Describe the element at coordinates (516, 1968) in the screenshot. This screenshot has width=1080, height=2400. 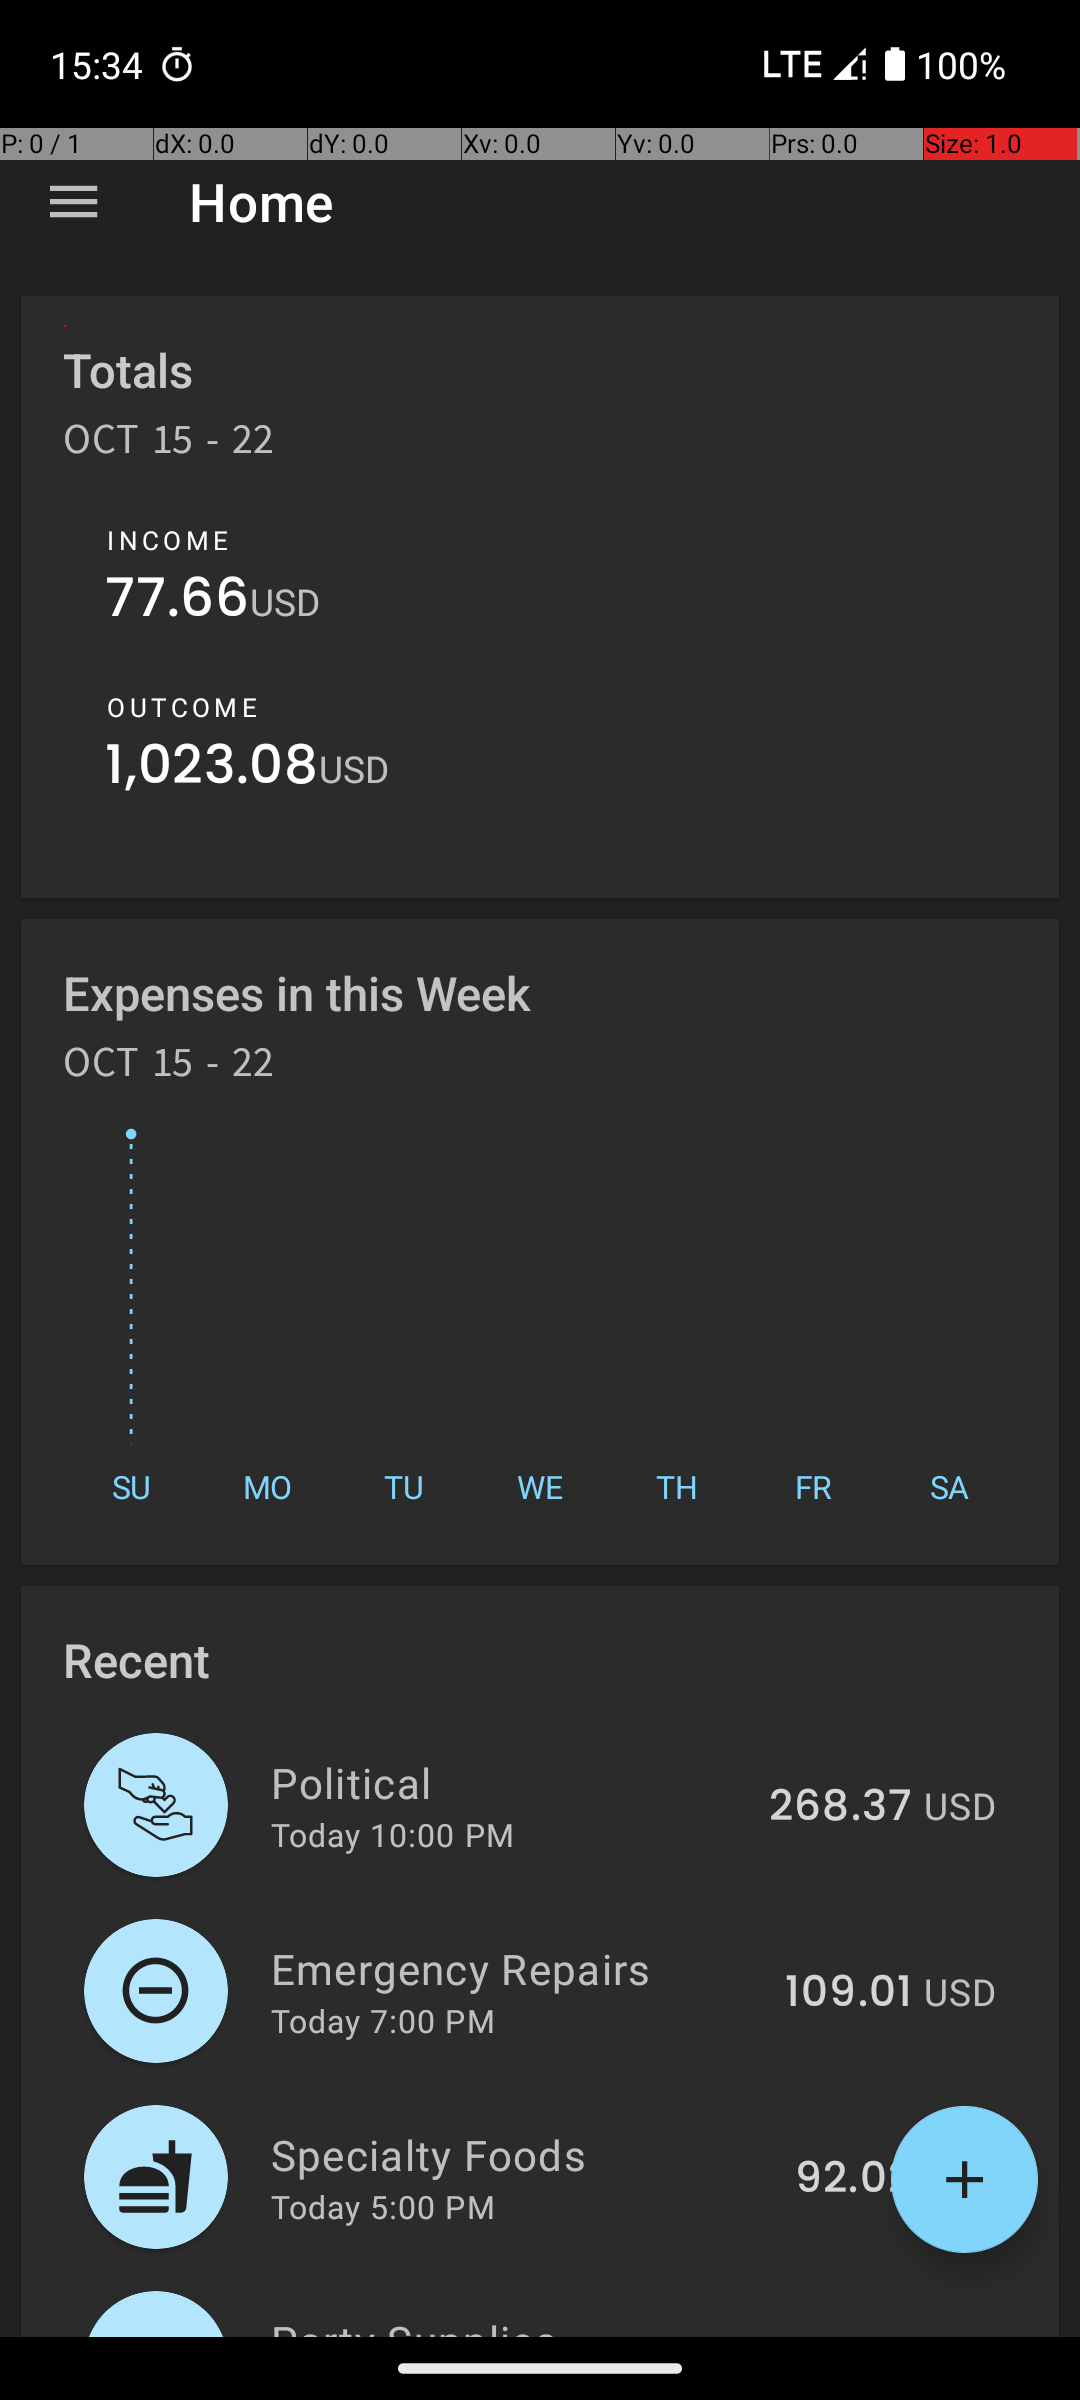
I see `Emergency Repairs` at that location.